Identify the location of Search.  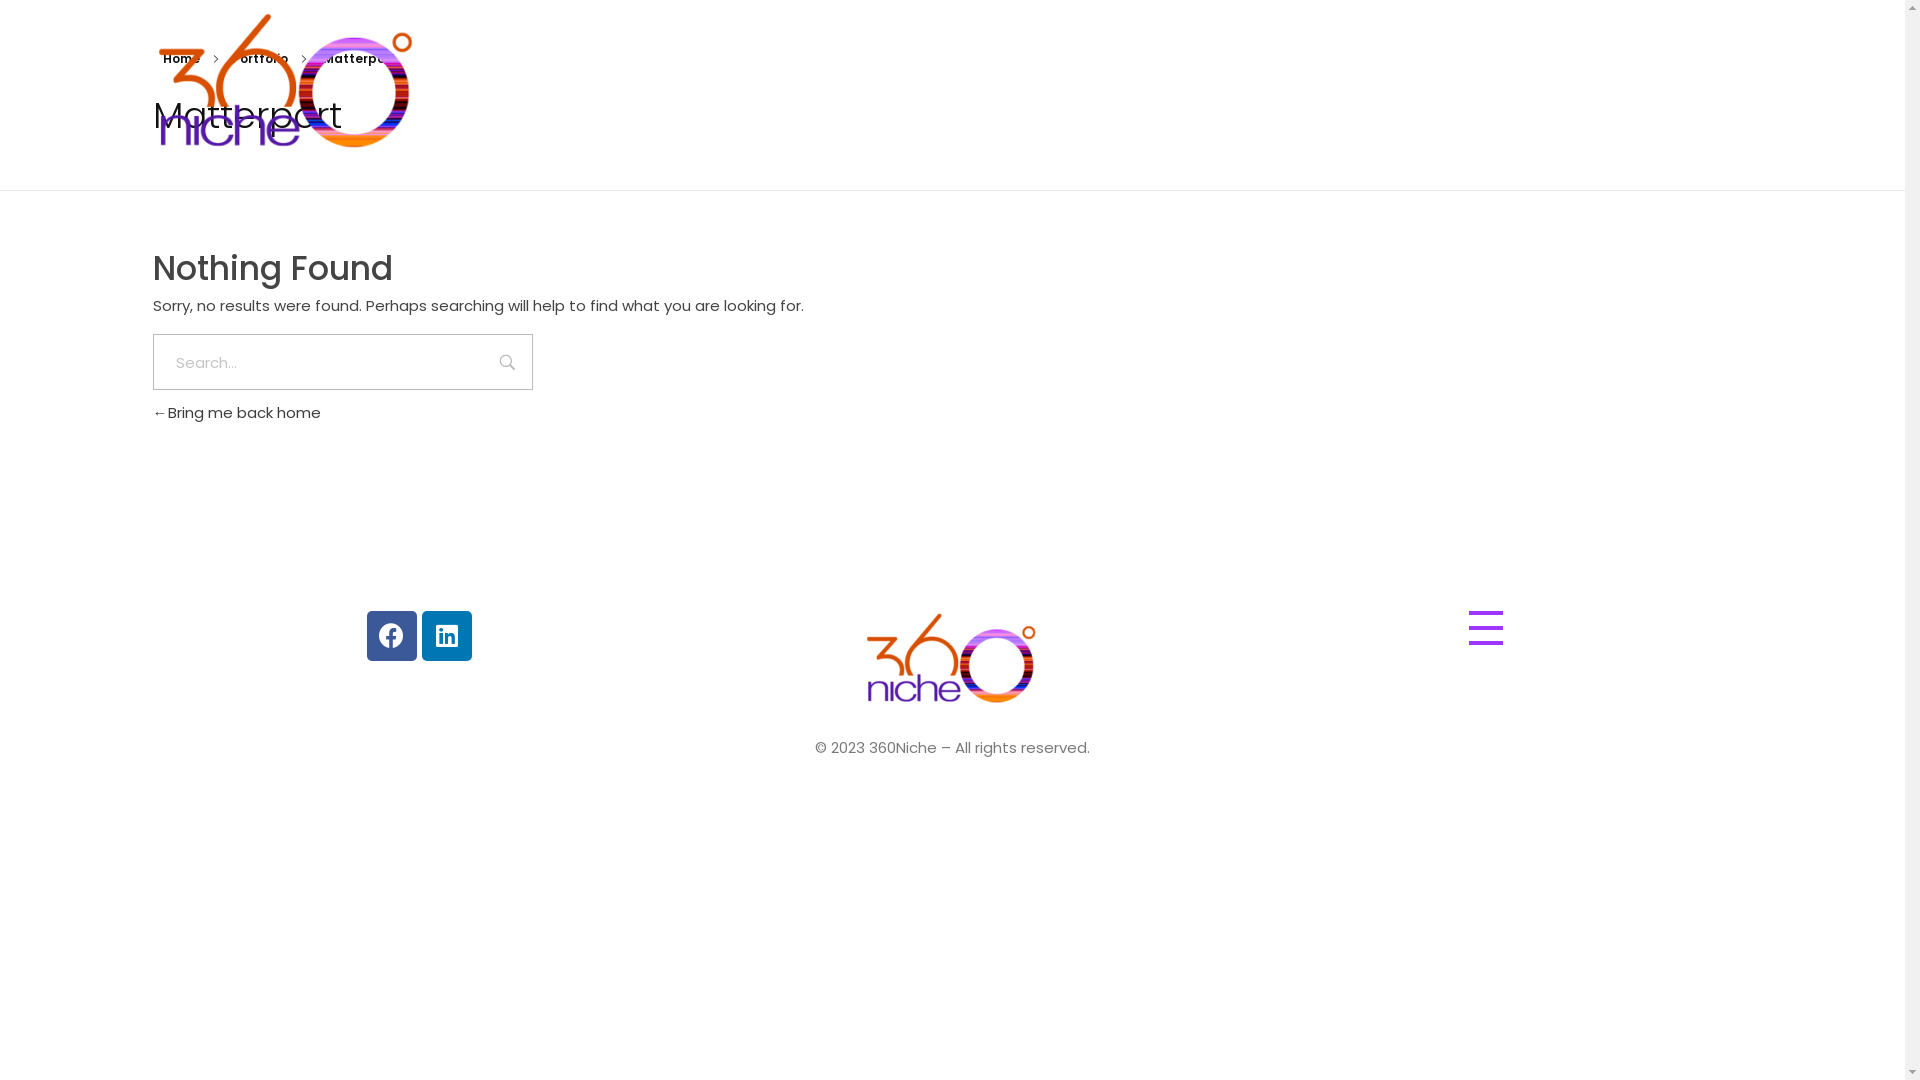
(508, 364).